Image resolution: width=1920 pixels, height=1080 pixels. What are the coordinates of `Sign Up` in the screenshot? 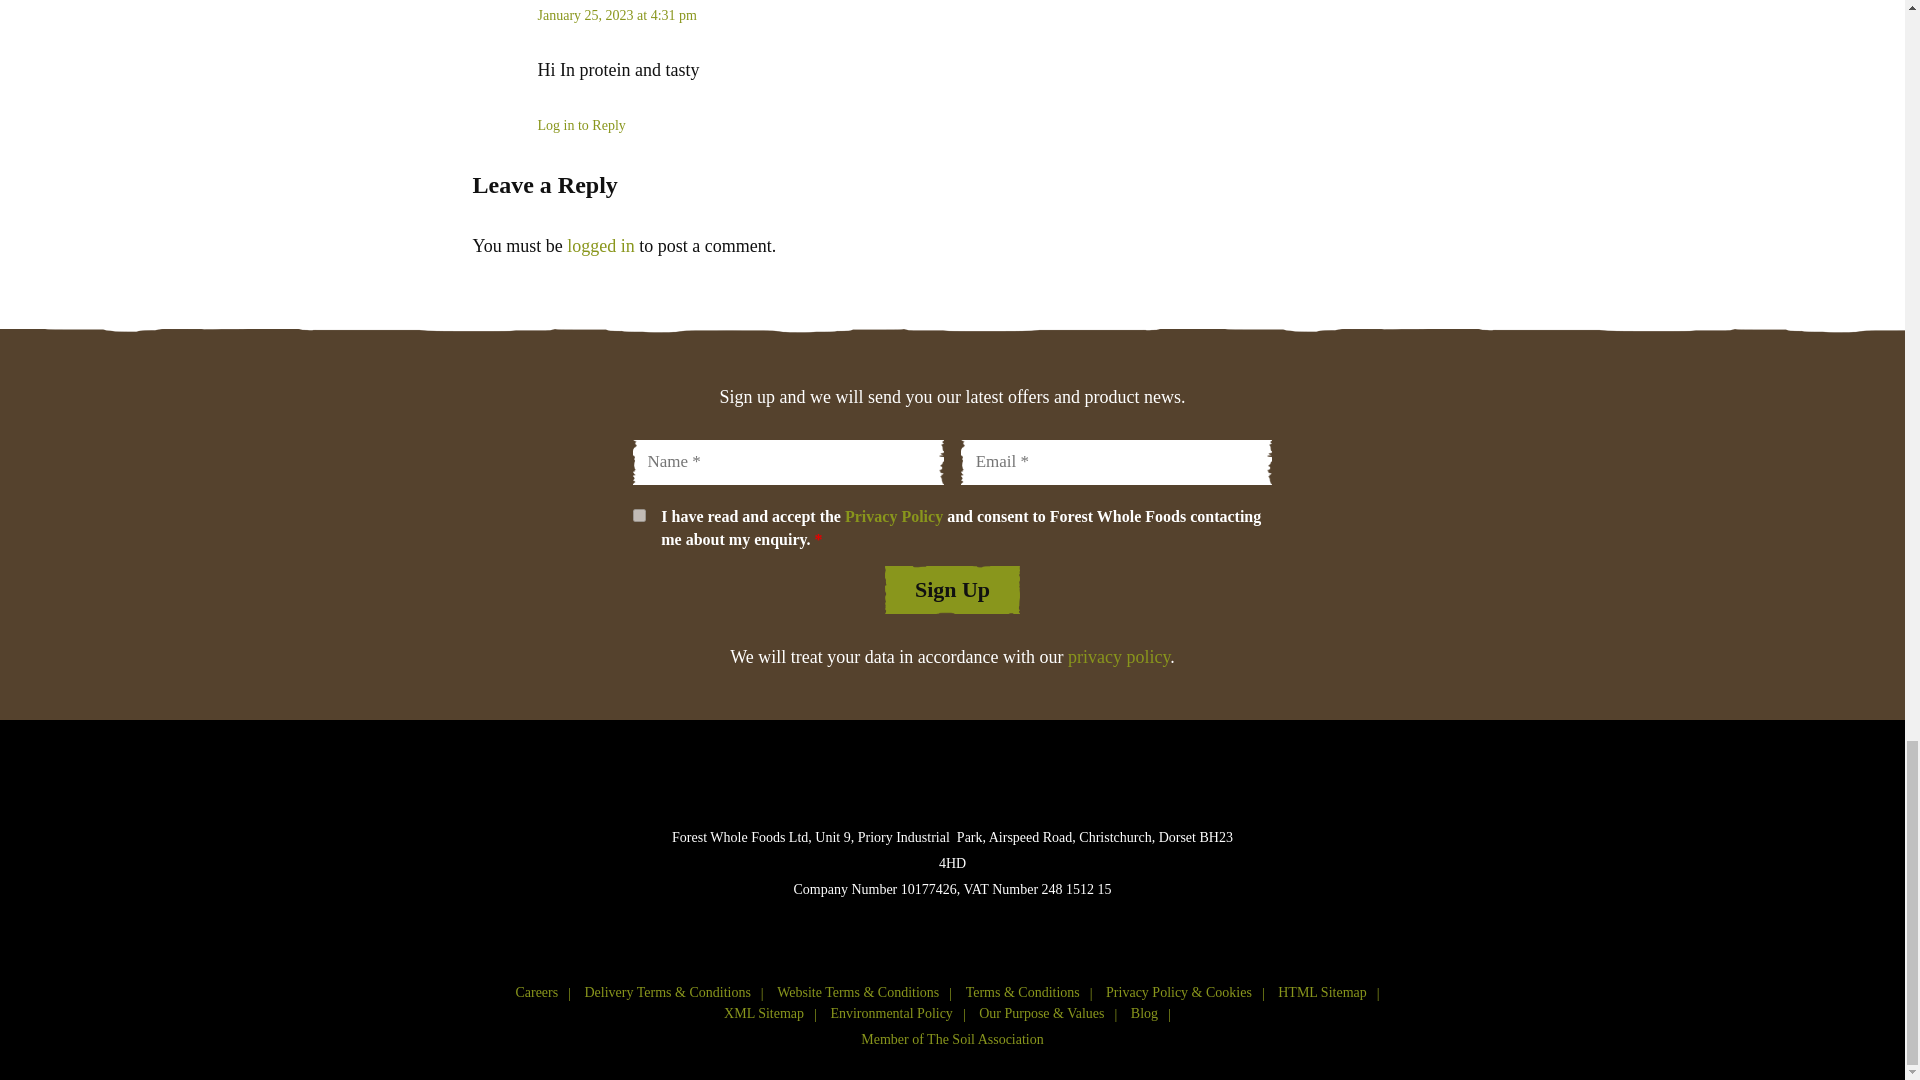 It's located at (952, 590).